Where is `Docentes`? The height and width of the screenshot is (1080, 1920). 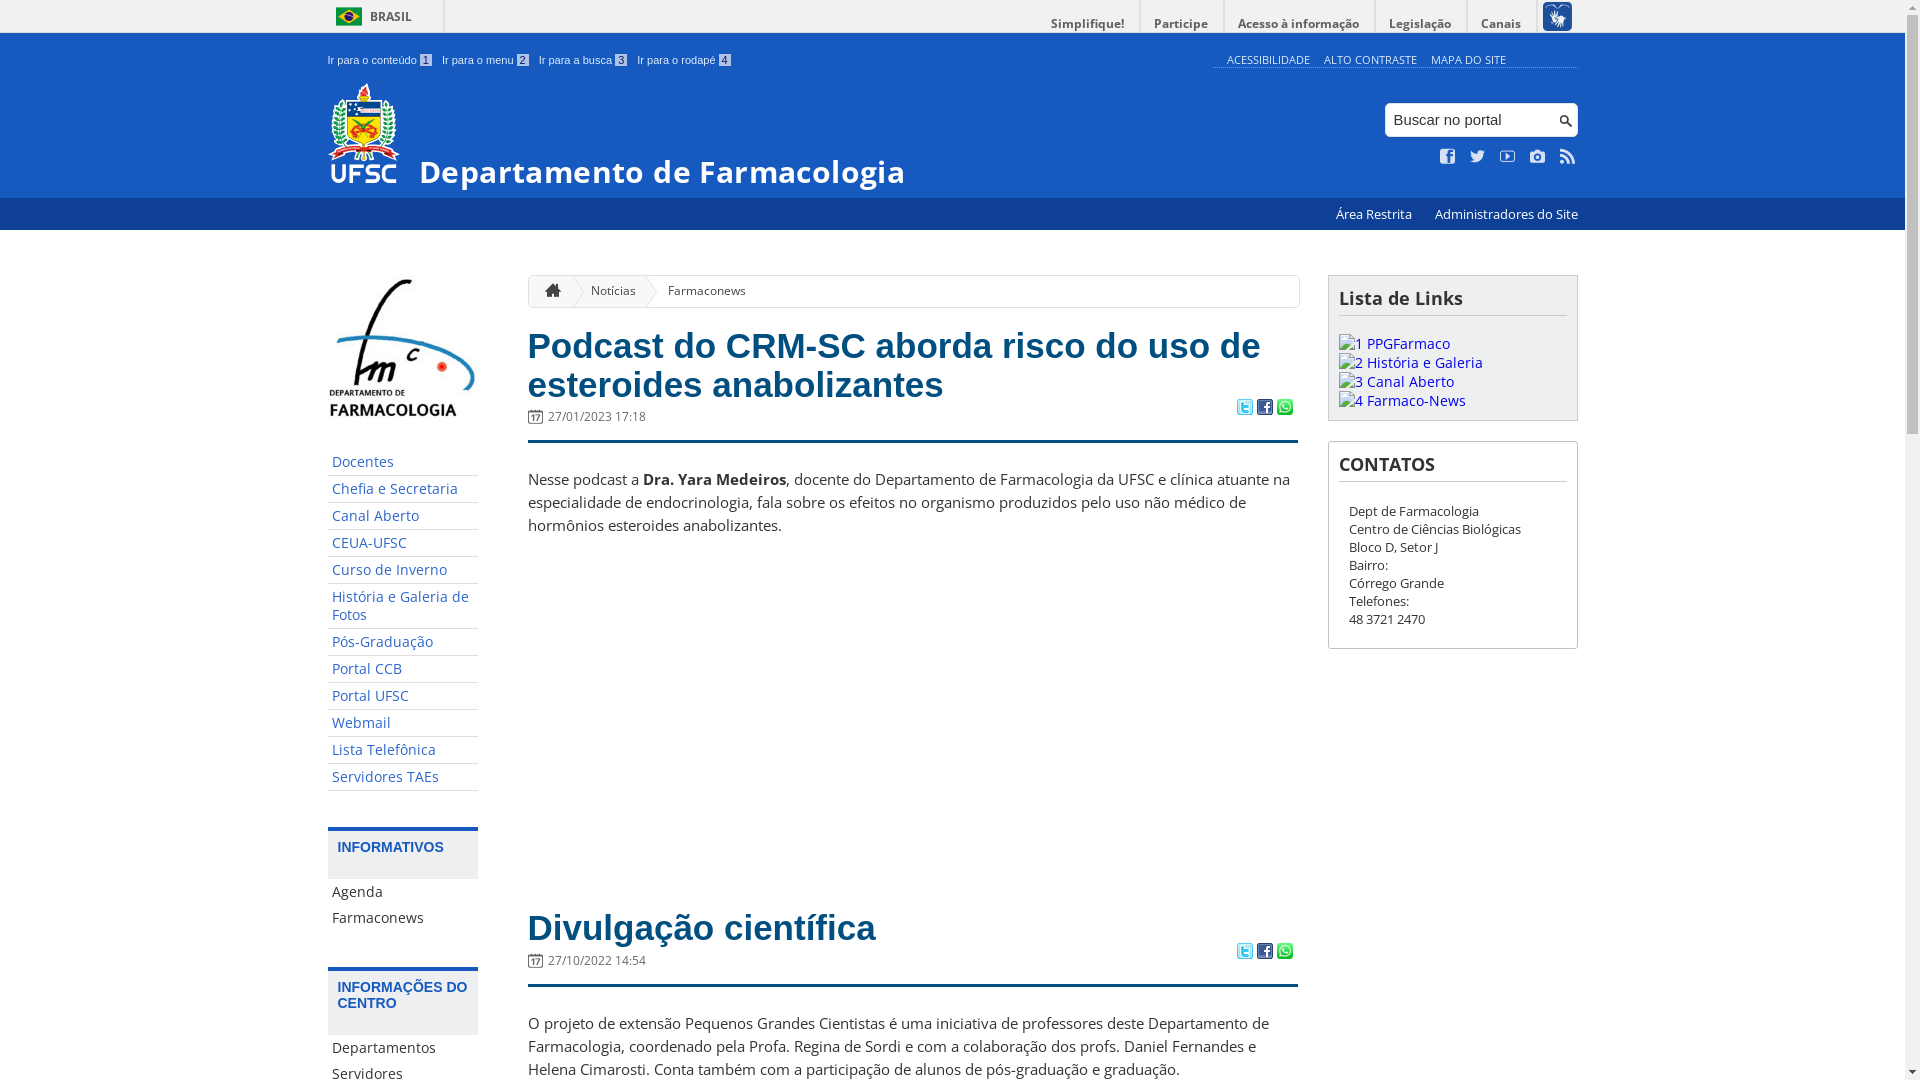 Docentes is located at coordinates (403, 462).